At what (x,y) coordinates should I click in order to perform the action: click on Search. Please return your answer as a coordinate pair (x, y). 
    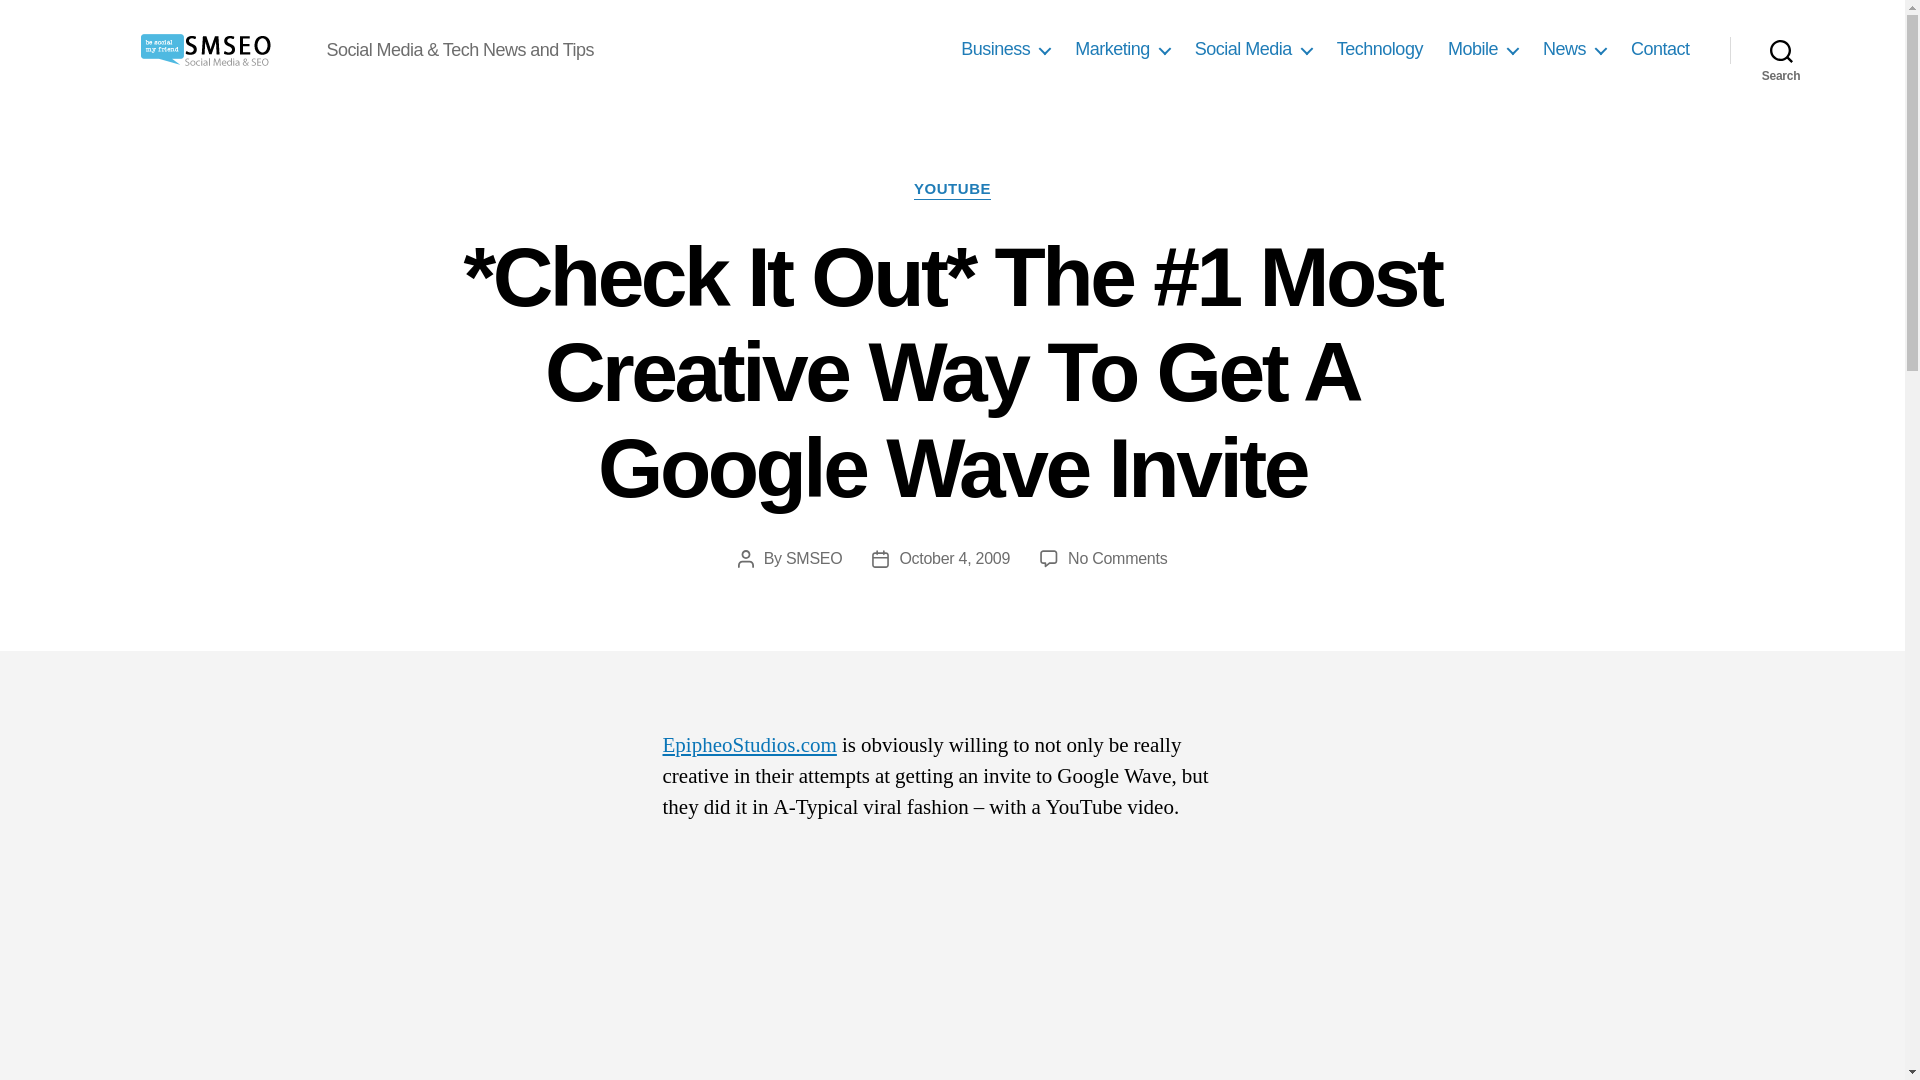
    Looking at the image, I should click on (1781, 50).